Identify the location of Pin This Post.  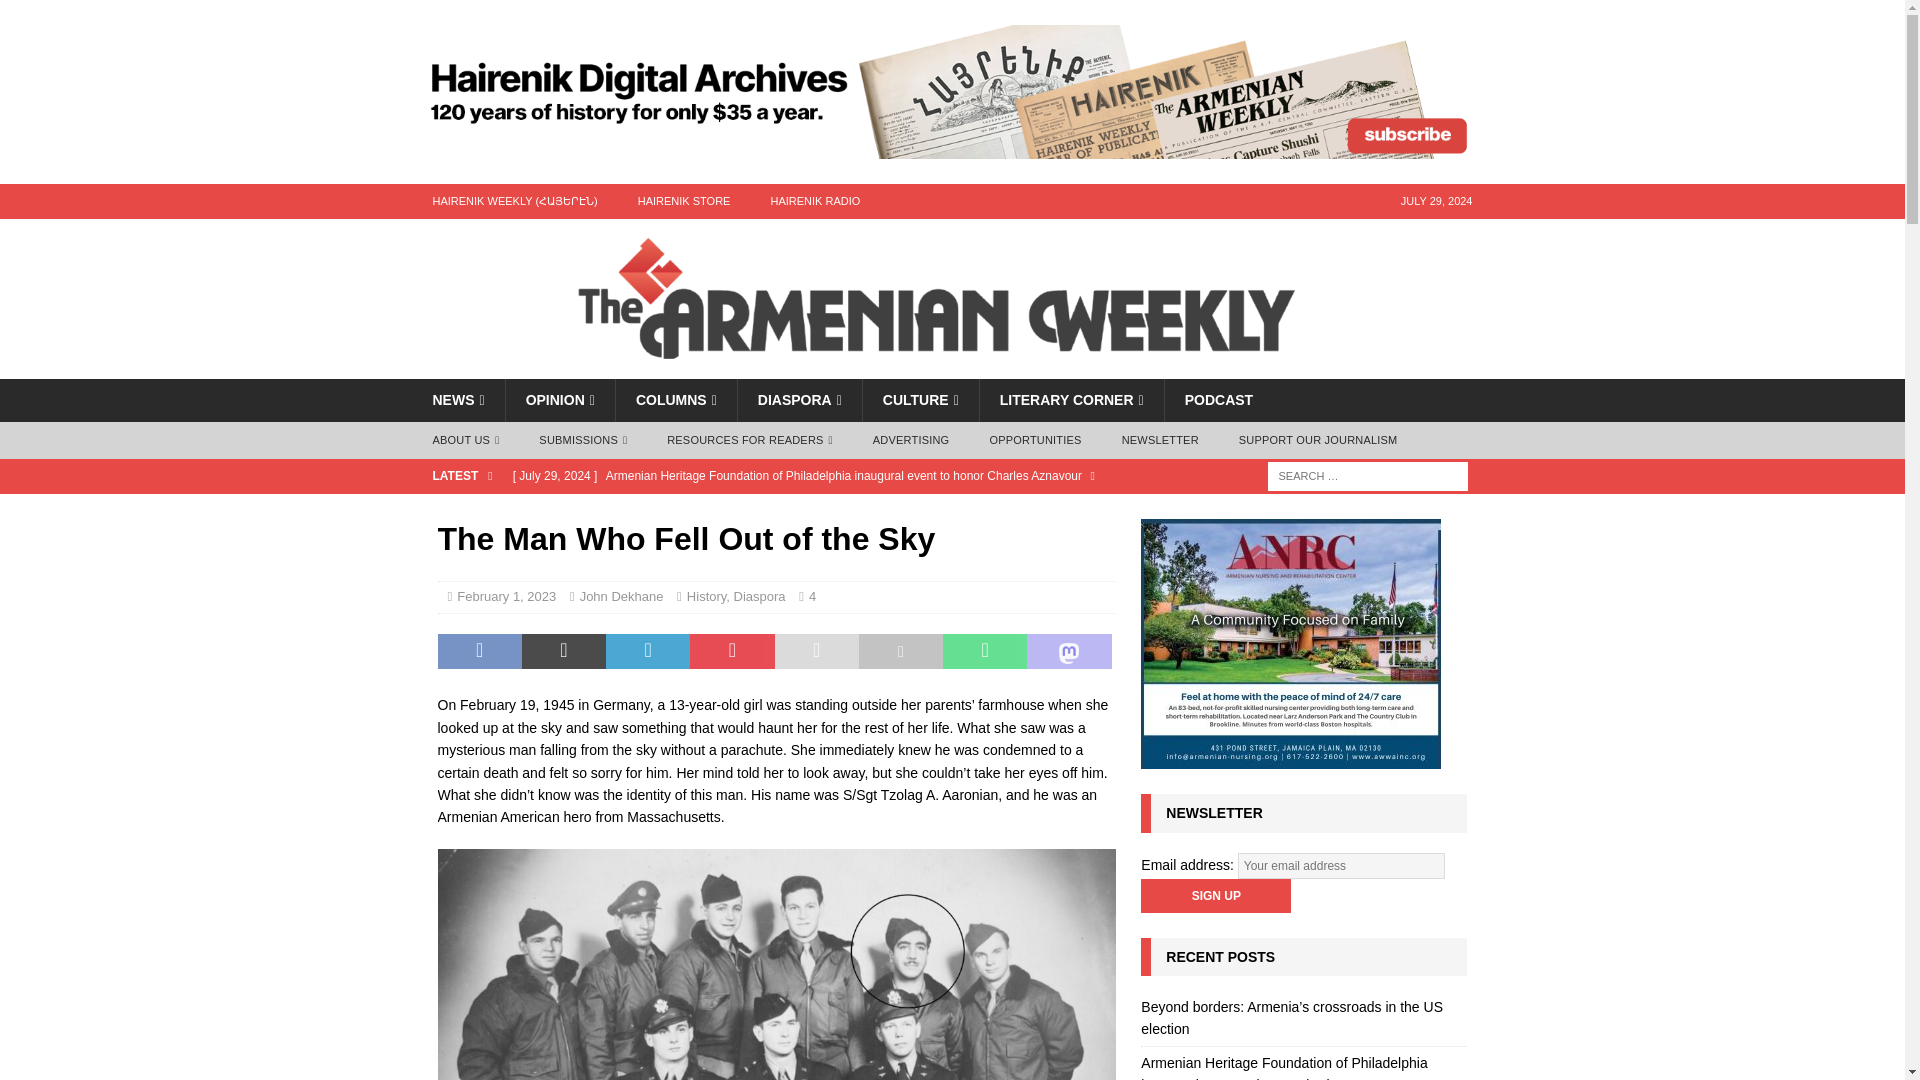
(731, 651).